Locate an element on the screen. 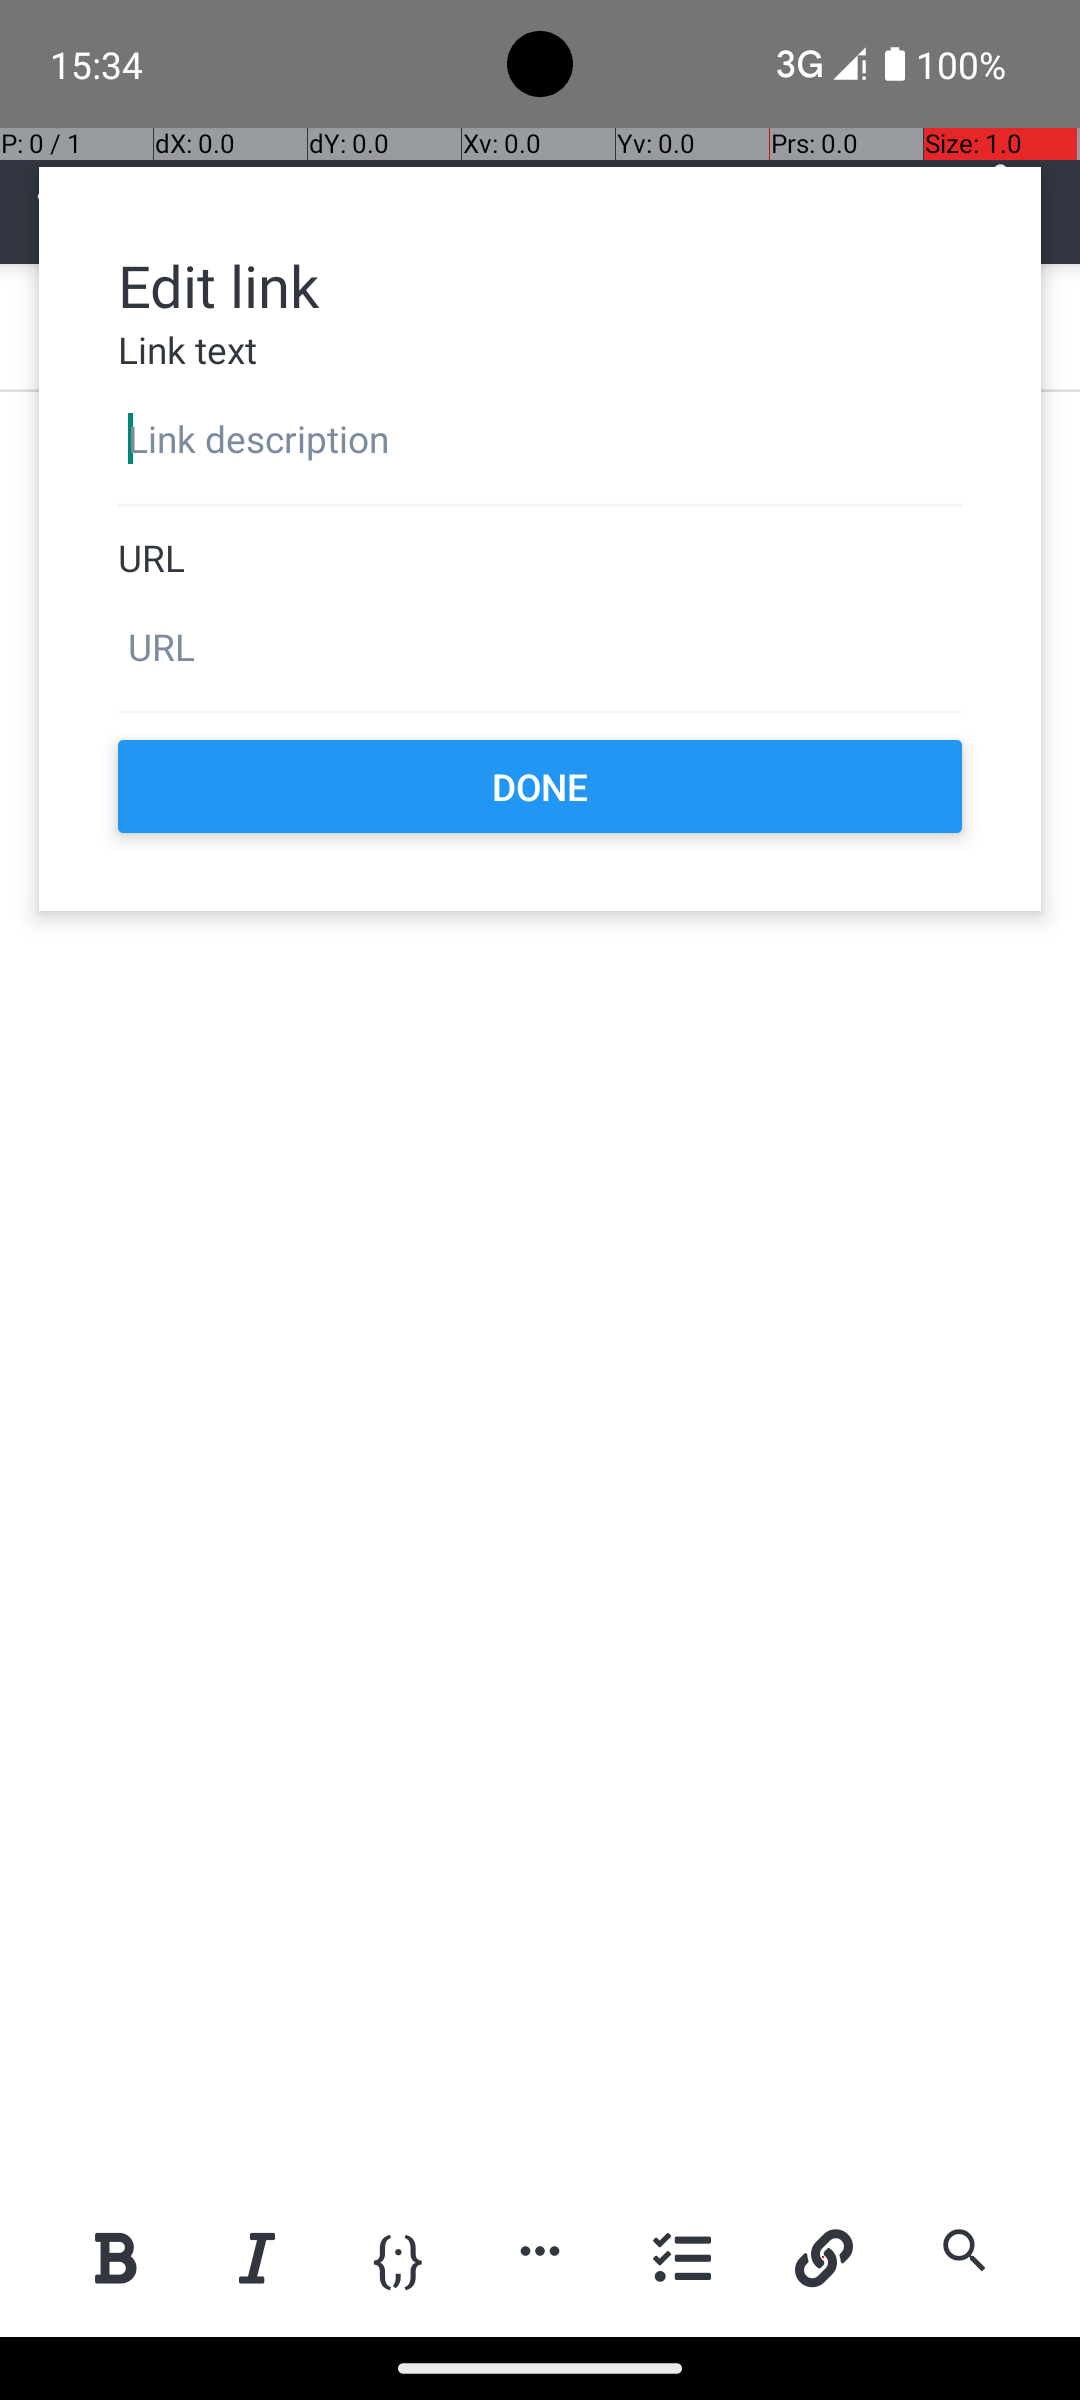 The width and height of the screenshot is (1080, 2400). DONE is located at coordinates (540, 786).